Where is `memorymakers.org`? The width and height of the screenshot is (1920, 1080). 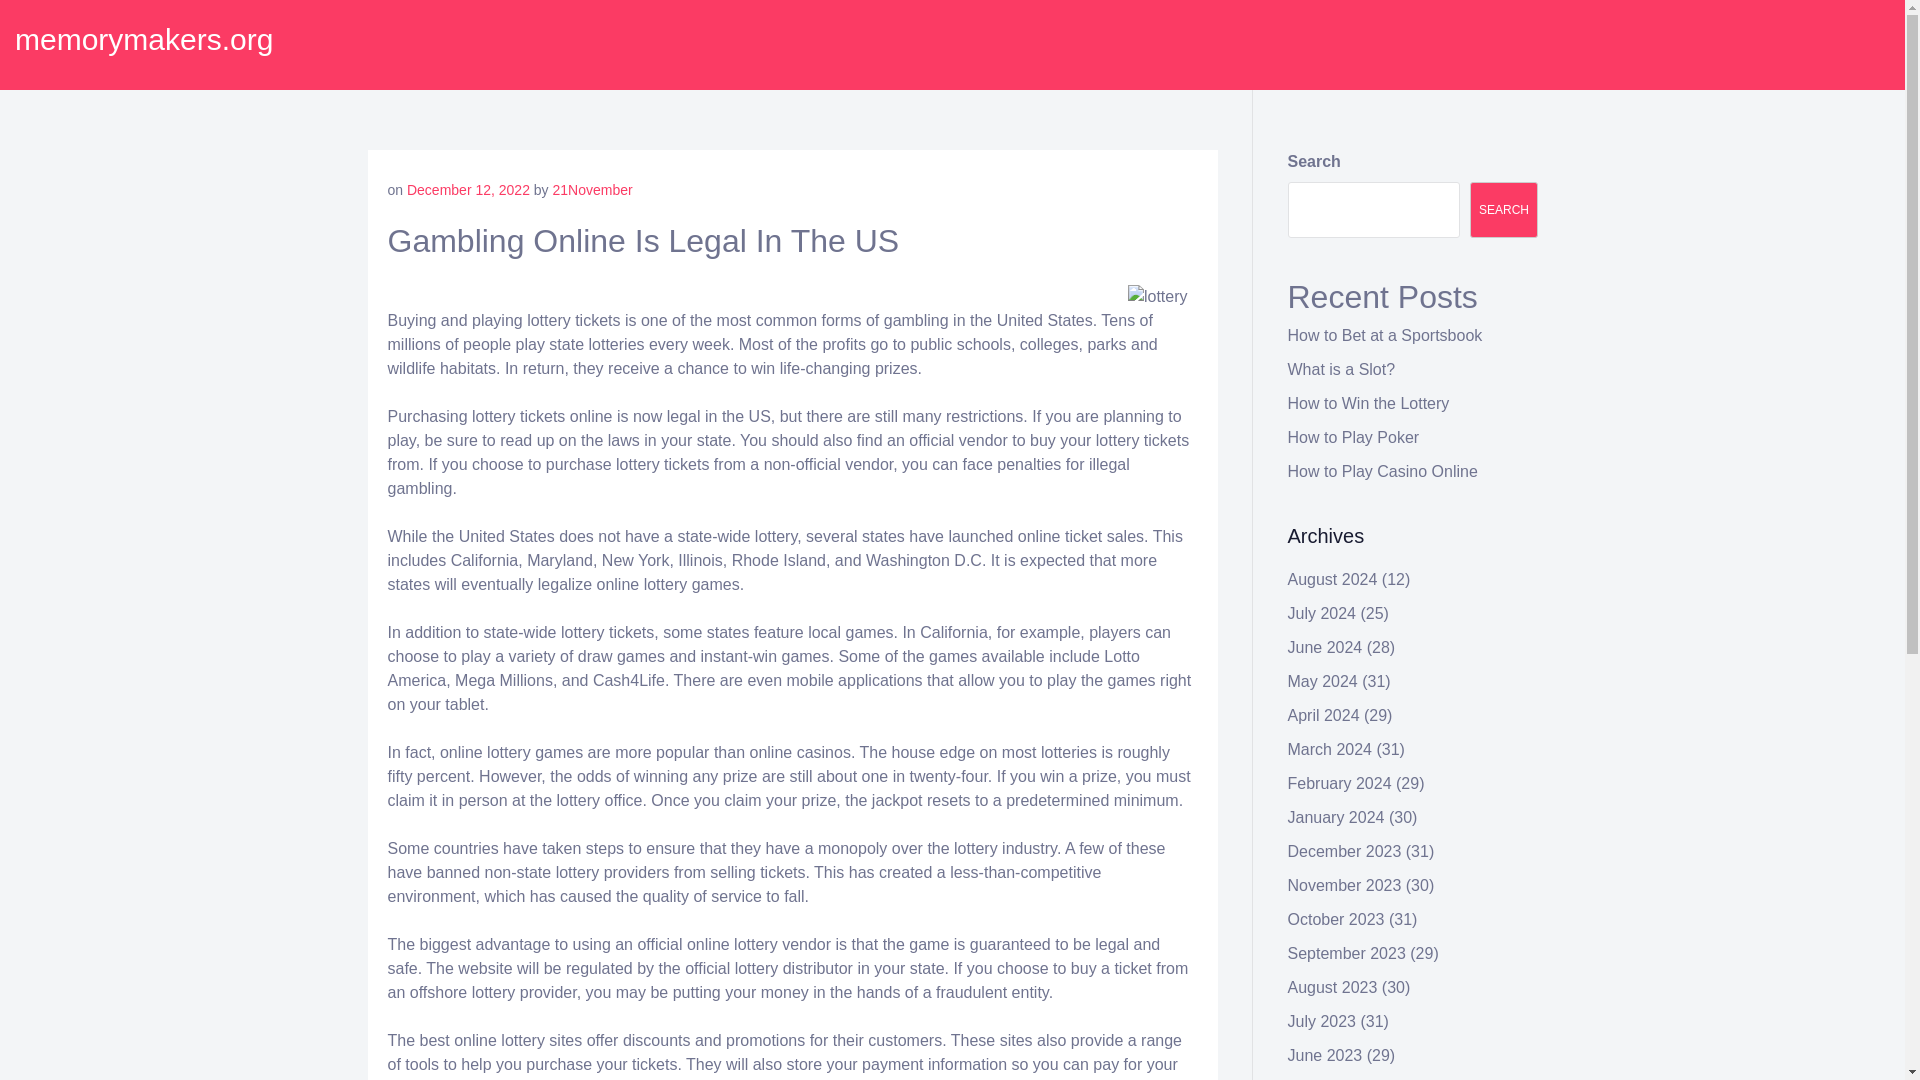 memorymakers.org is located at coordinates (144, 39).